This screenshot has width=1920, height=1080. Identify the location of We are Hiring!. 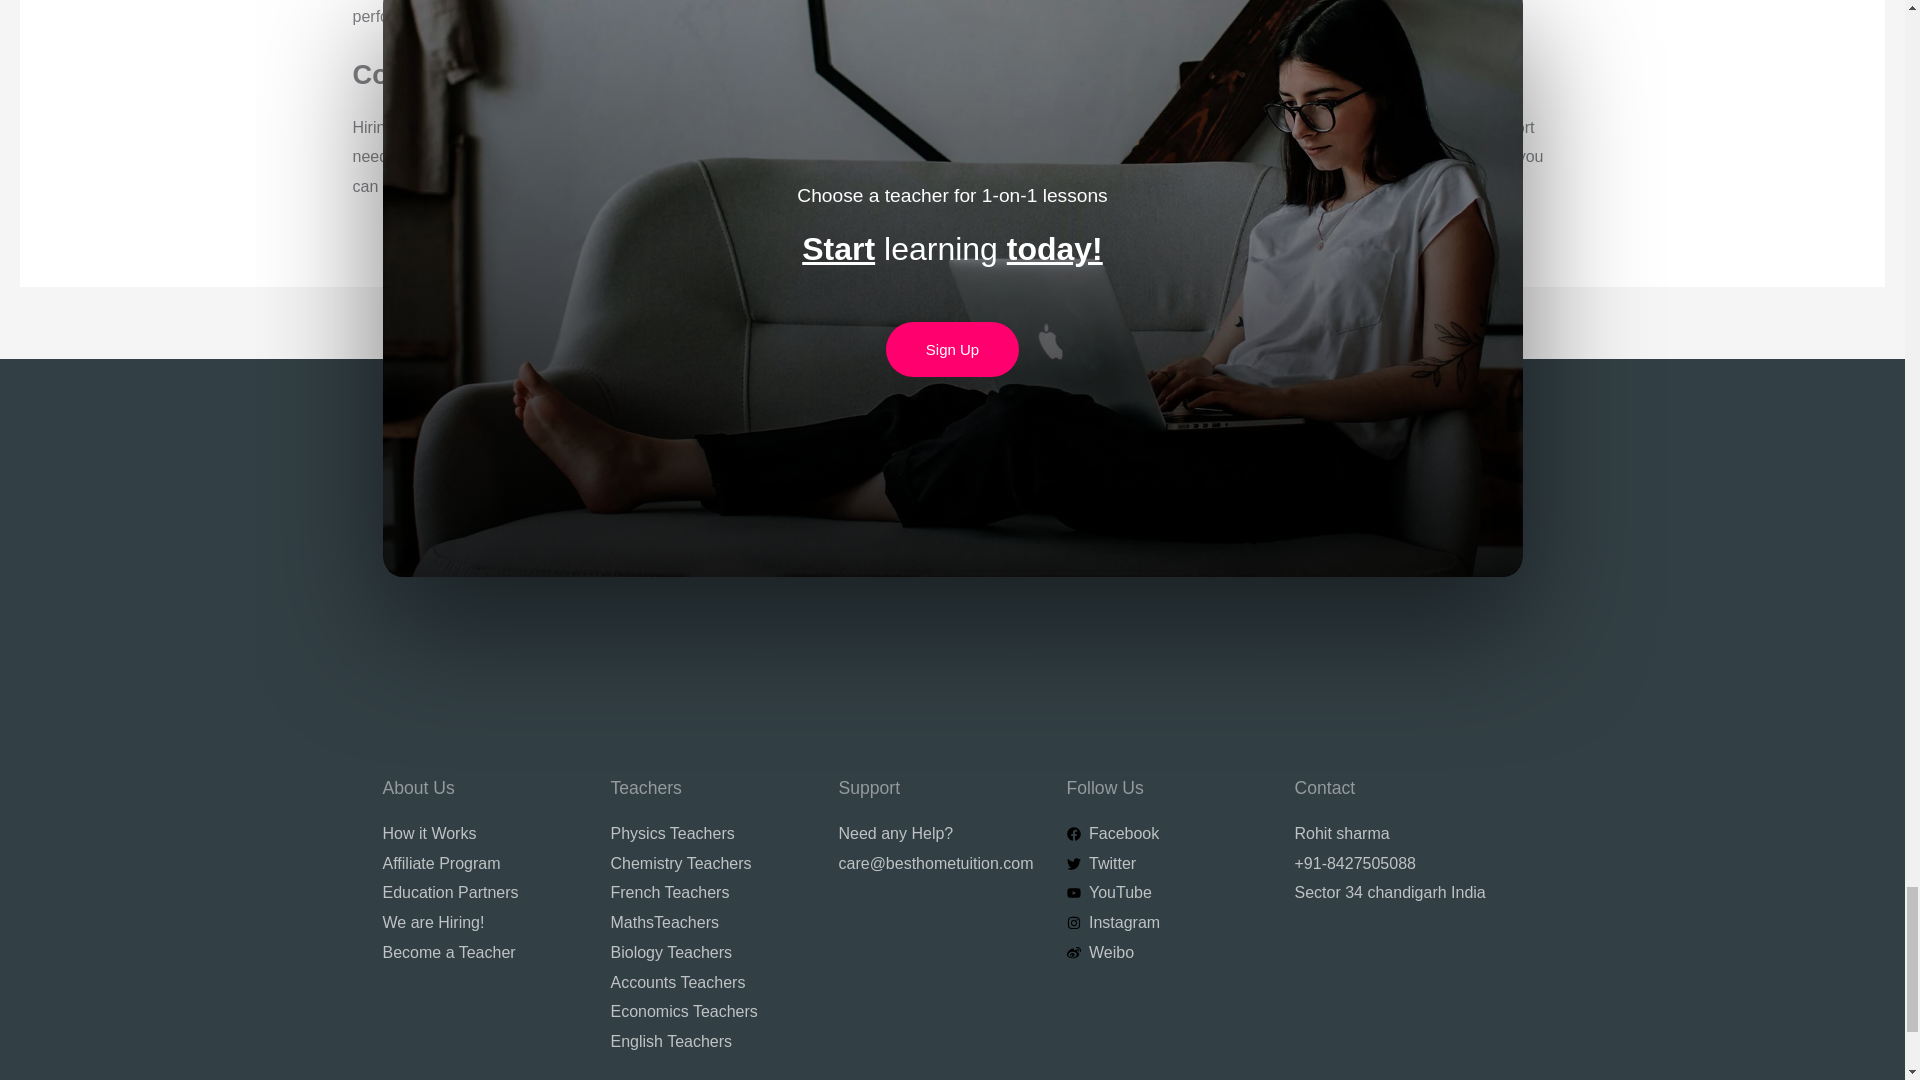
(484, 923).